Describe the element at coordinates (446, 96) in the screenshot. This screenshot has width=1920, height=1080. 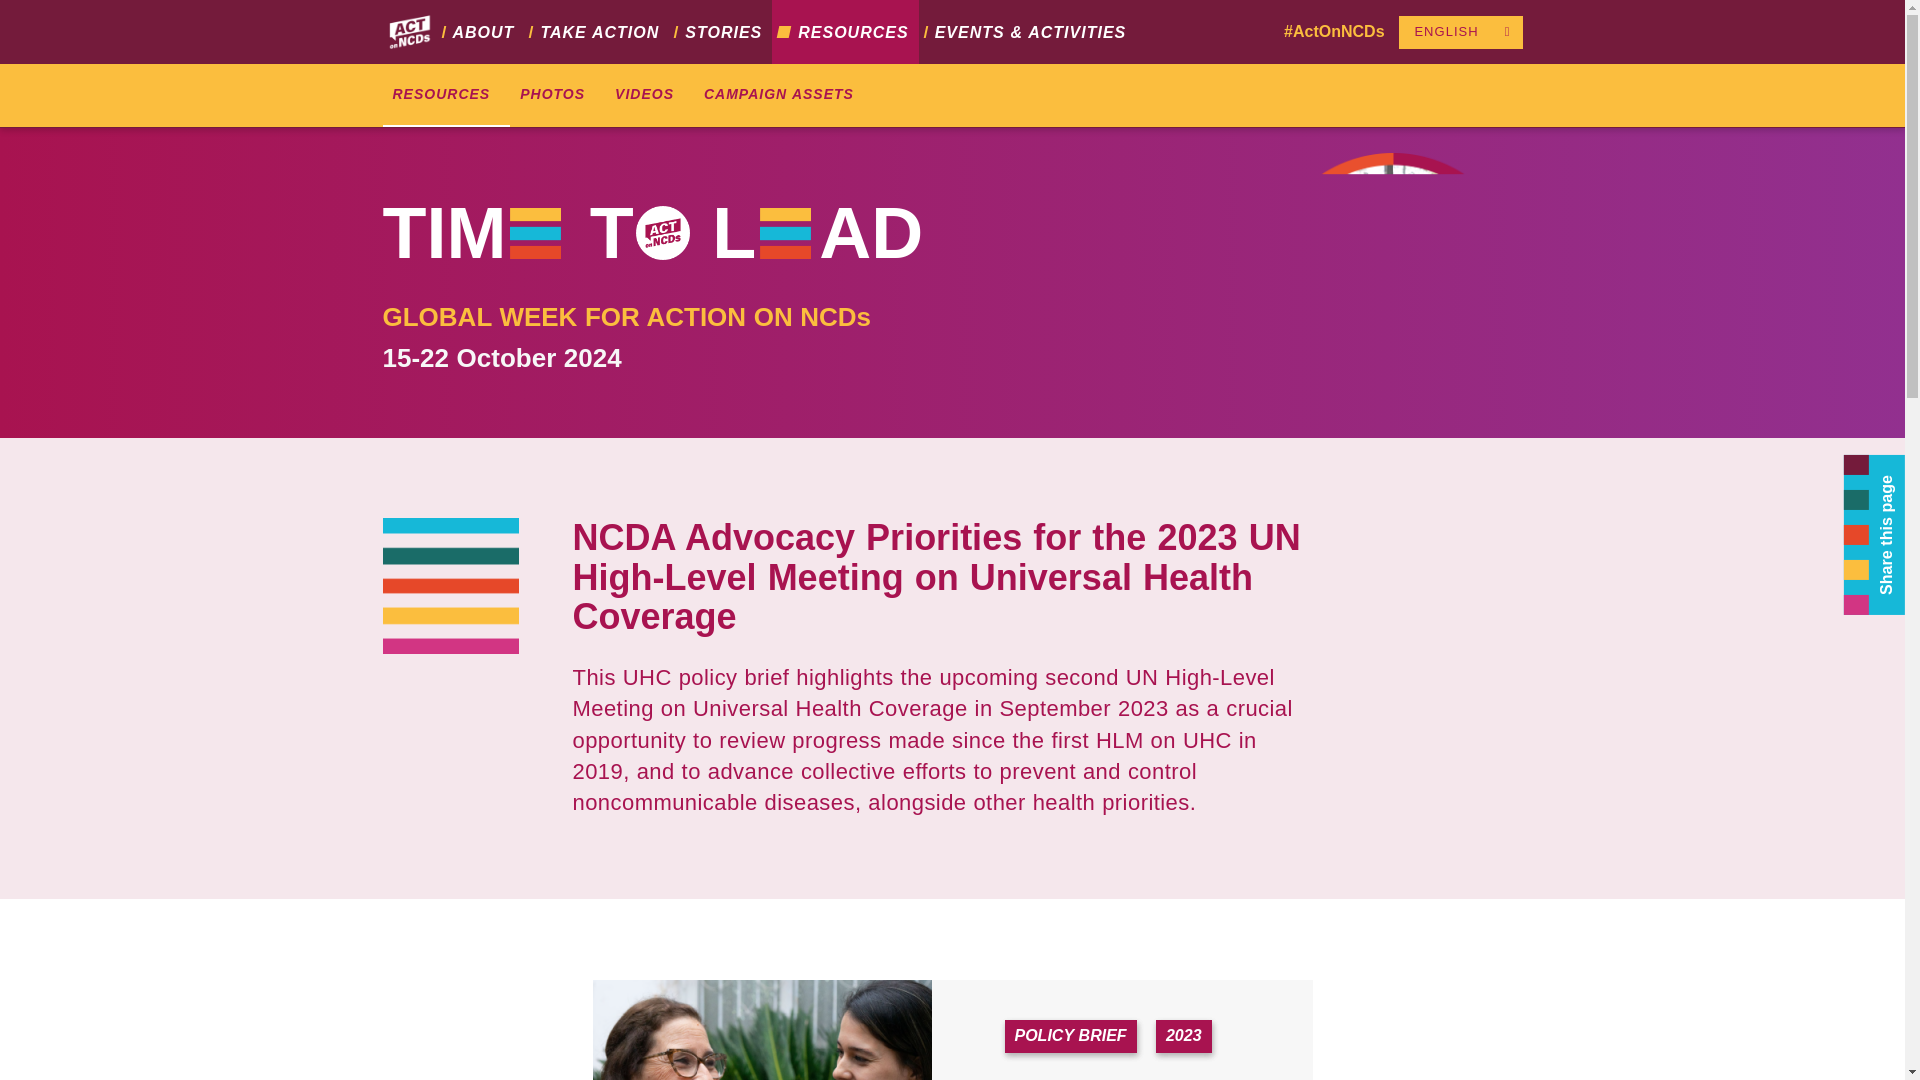
I see `RESOURCES` at that location.